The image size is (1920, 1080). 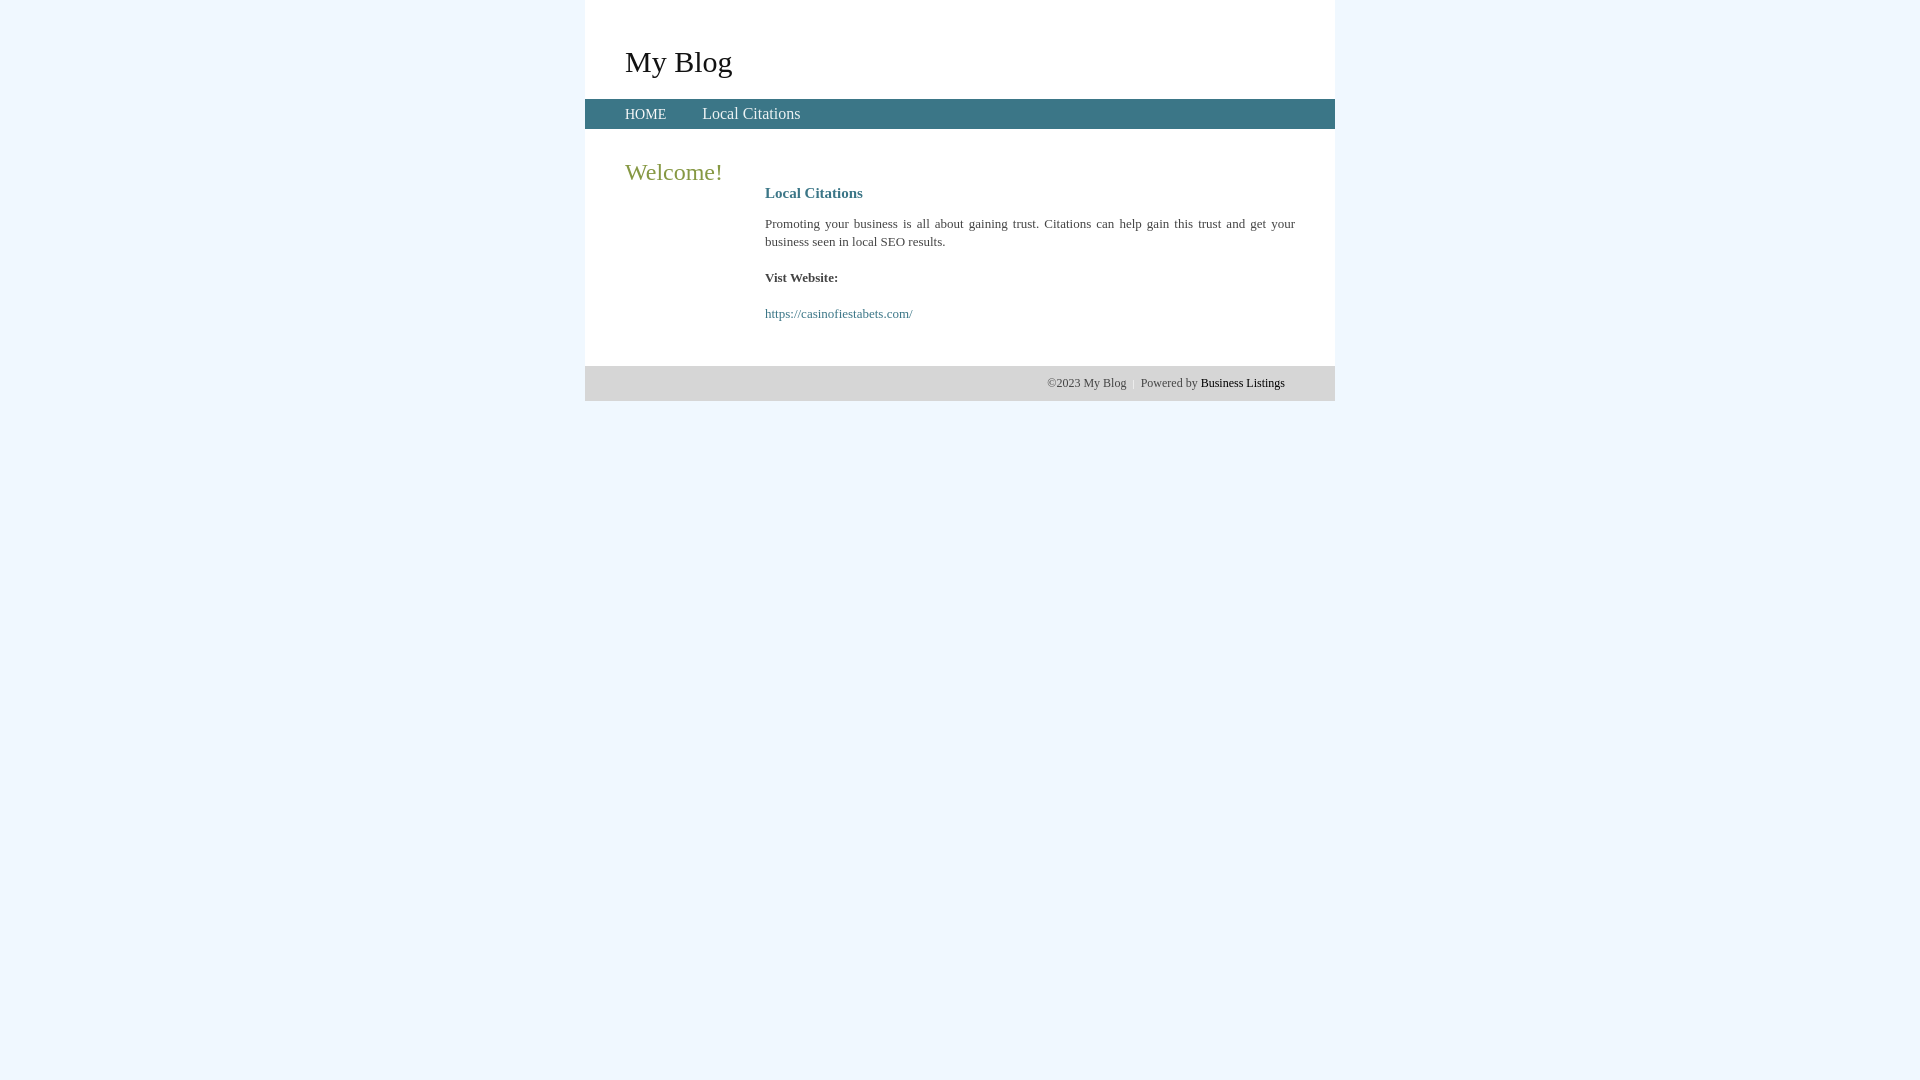 I want to click on https://casinofiestabets.com/, so click(x=839, y=314).